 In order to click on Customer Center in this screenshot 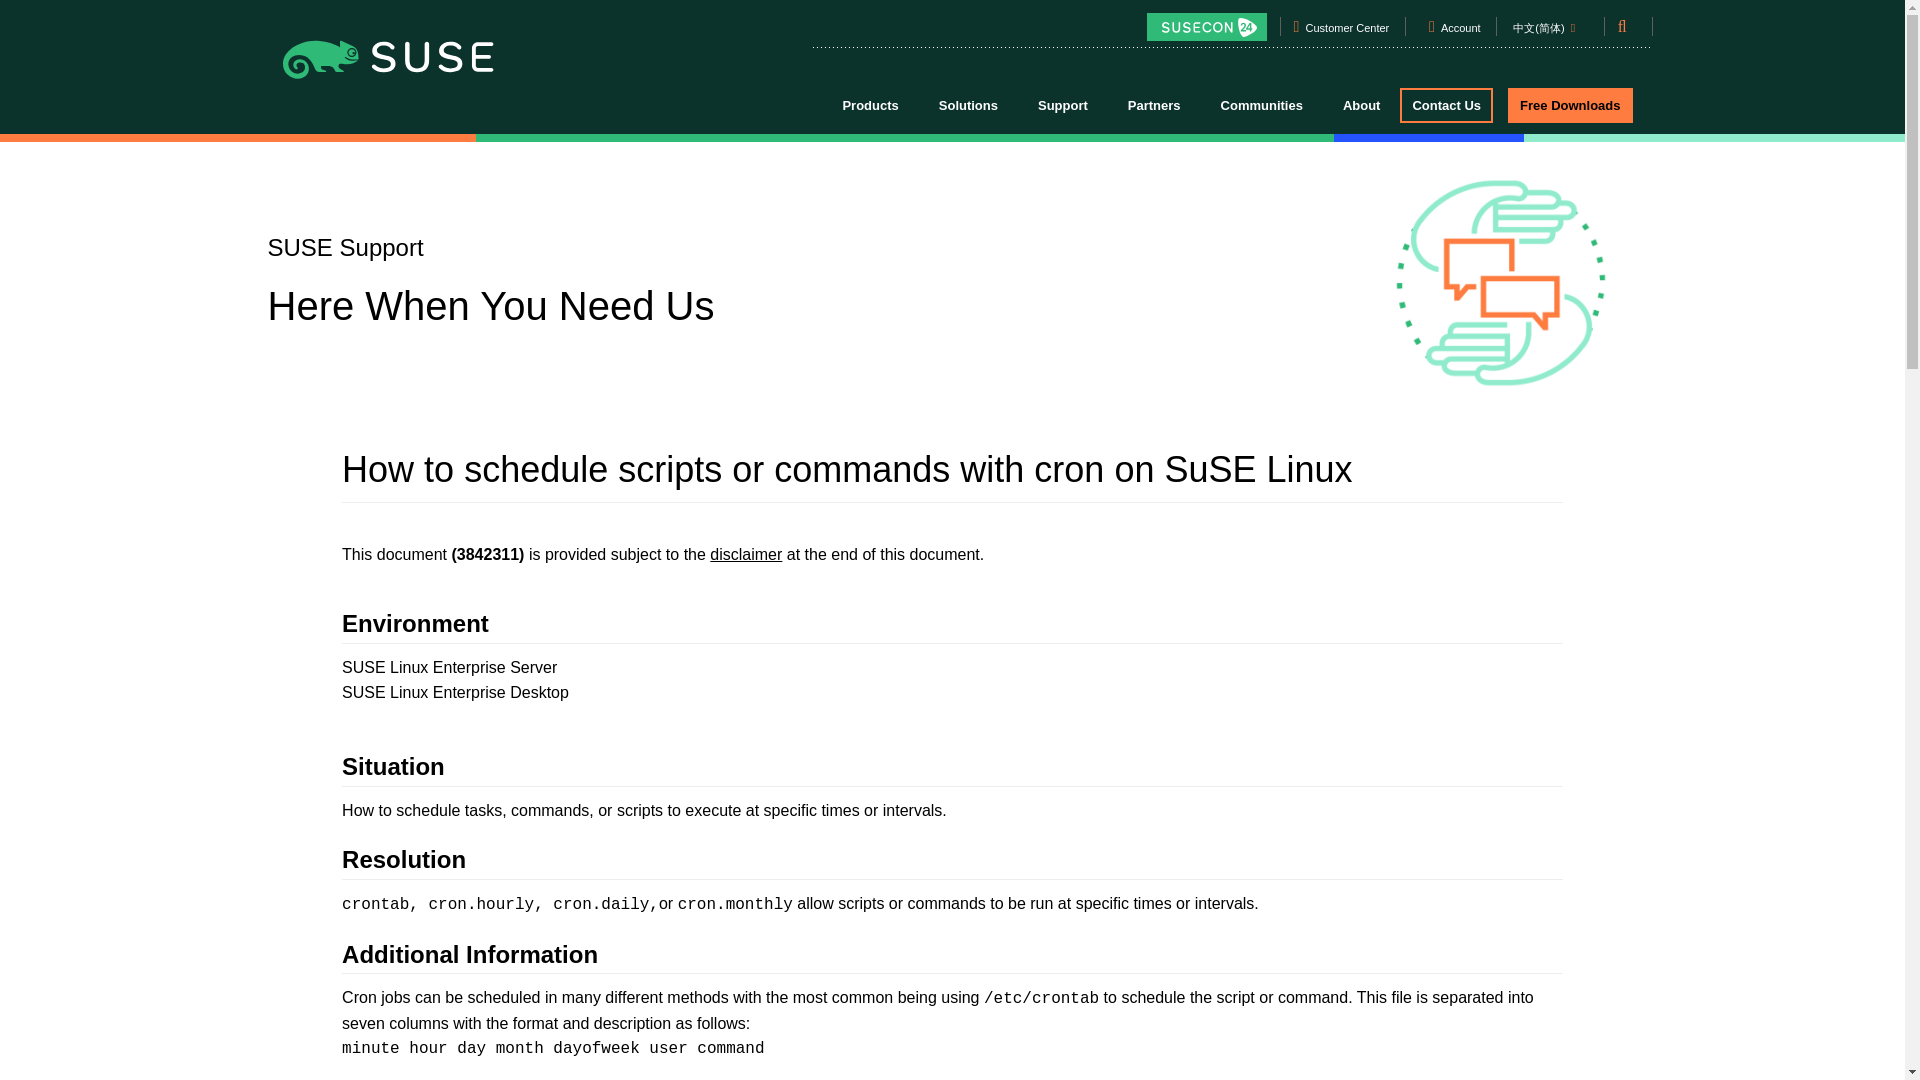, I will do `click(1348, 31)`.